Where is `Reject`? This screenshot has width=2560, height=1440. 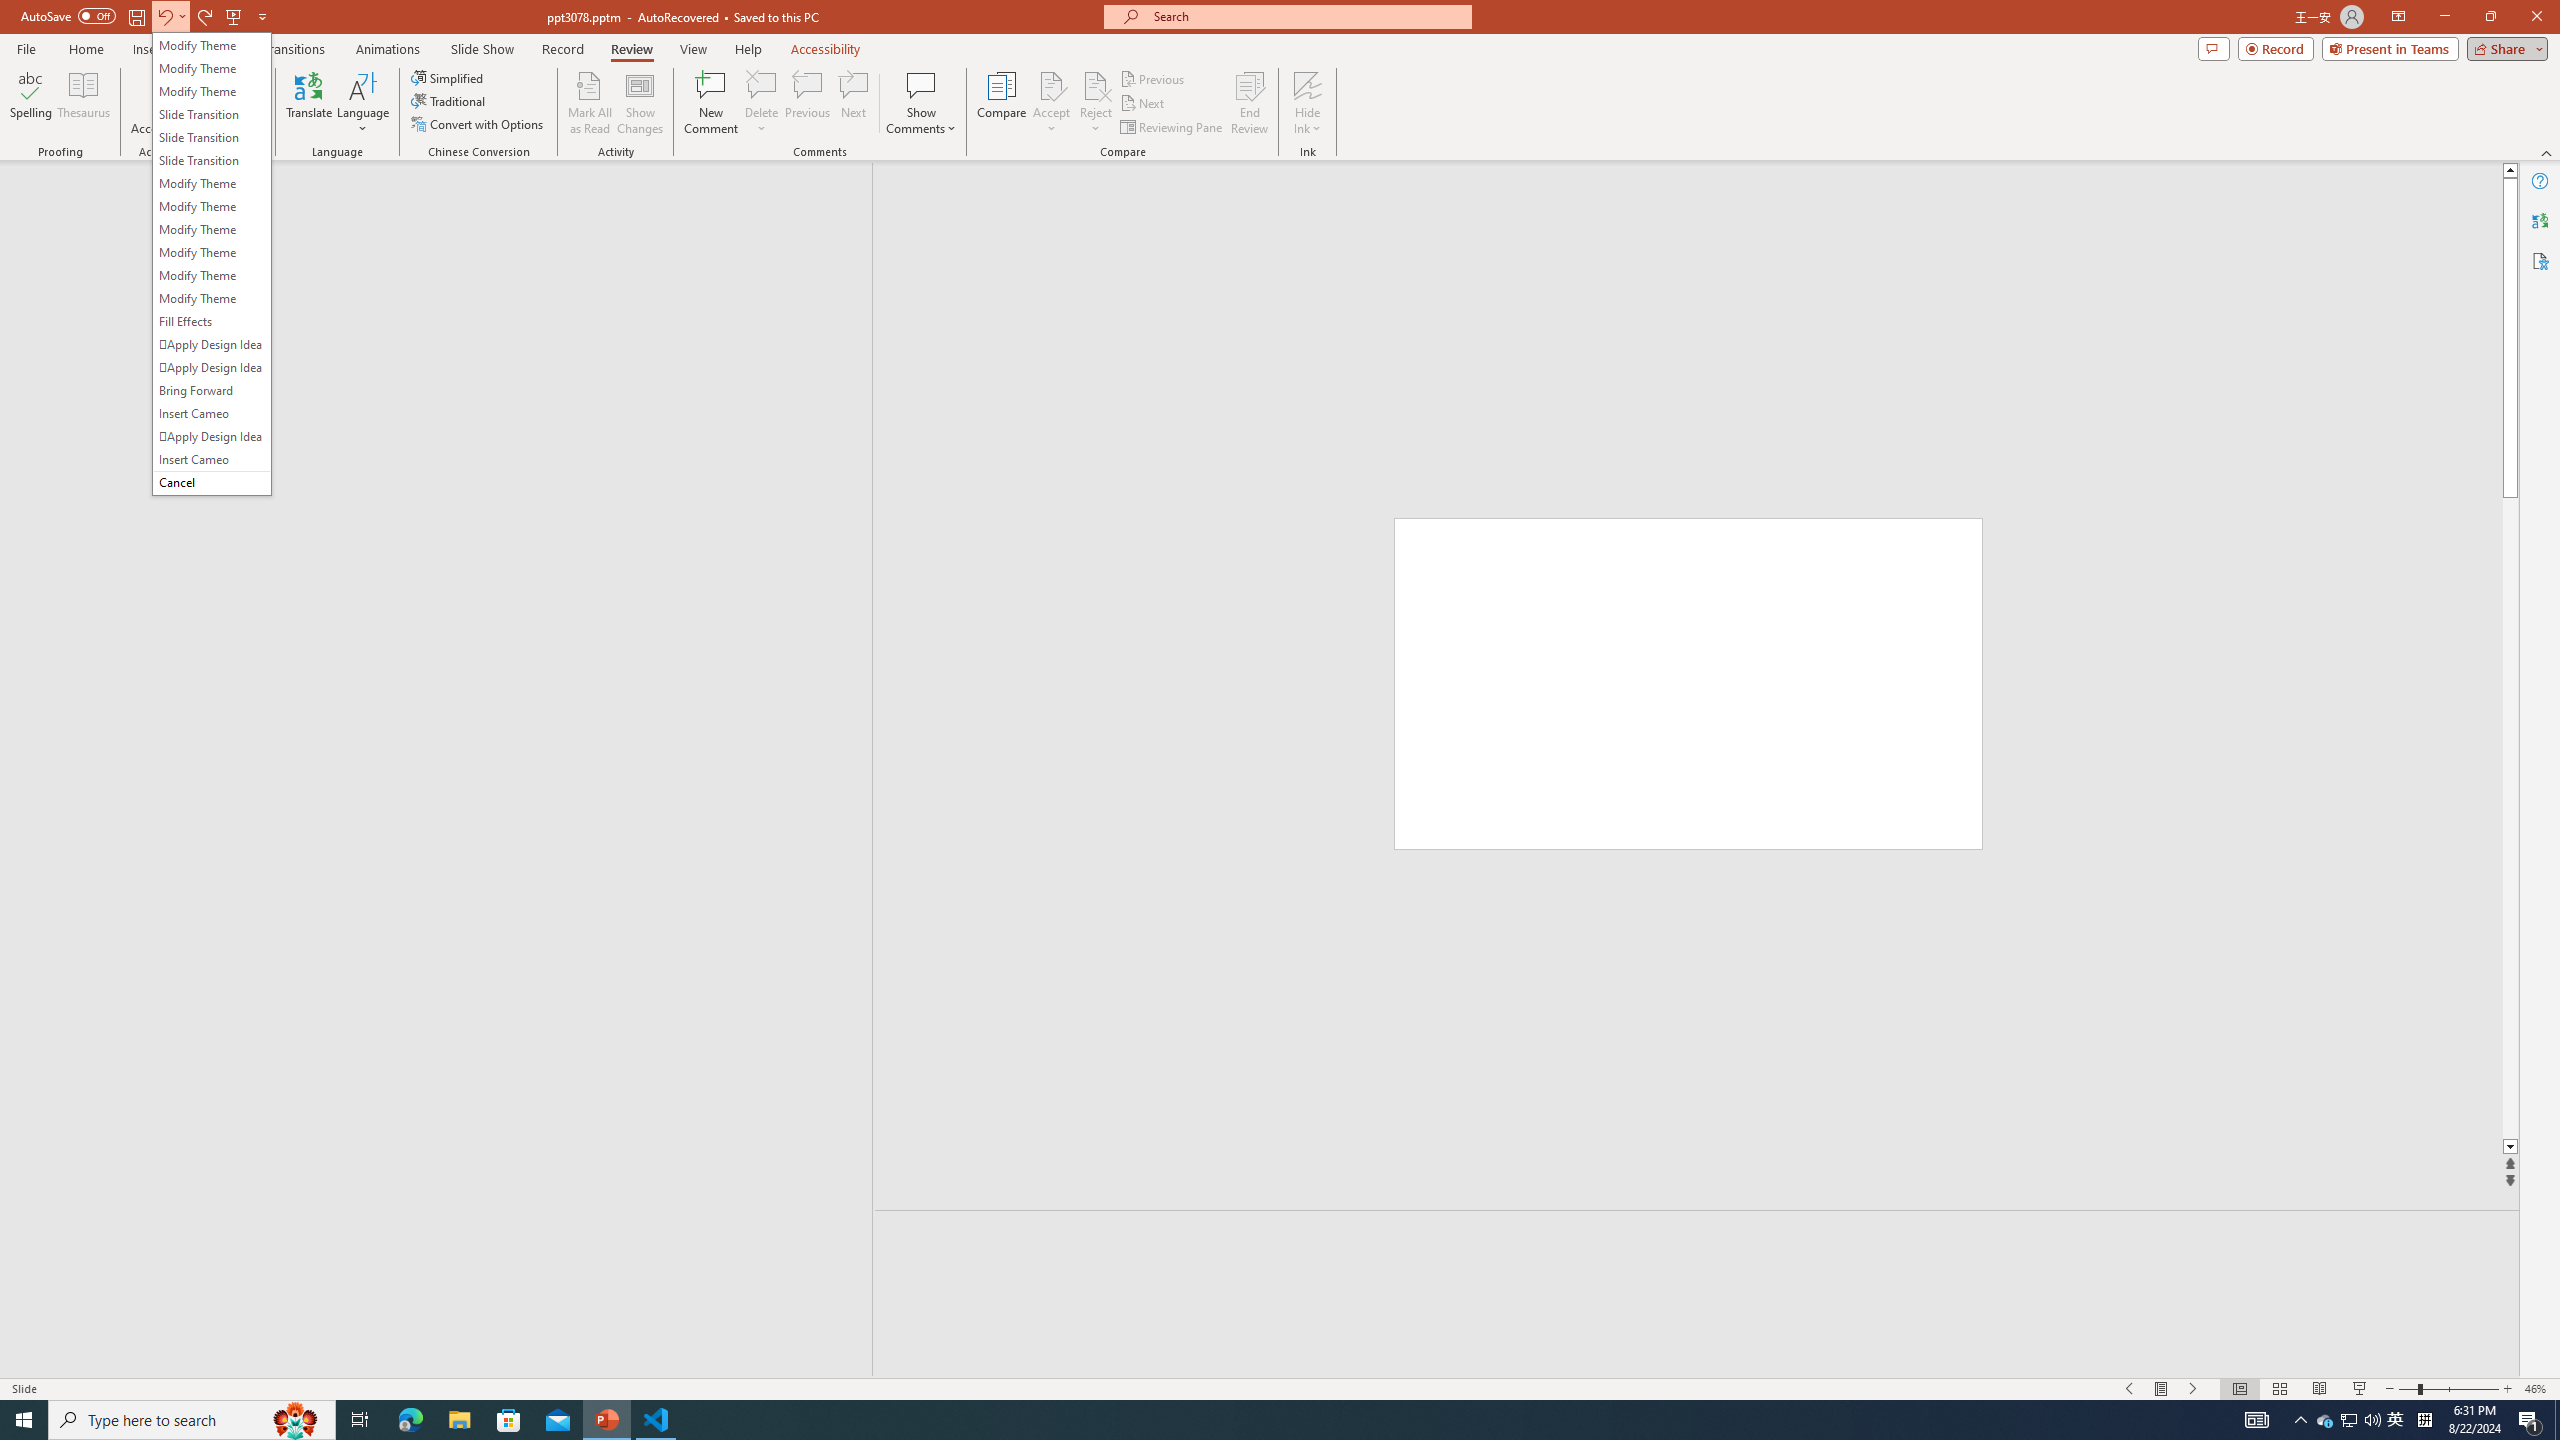 Reject is located at coordinates (1096, 103).